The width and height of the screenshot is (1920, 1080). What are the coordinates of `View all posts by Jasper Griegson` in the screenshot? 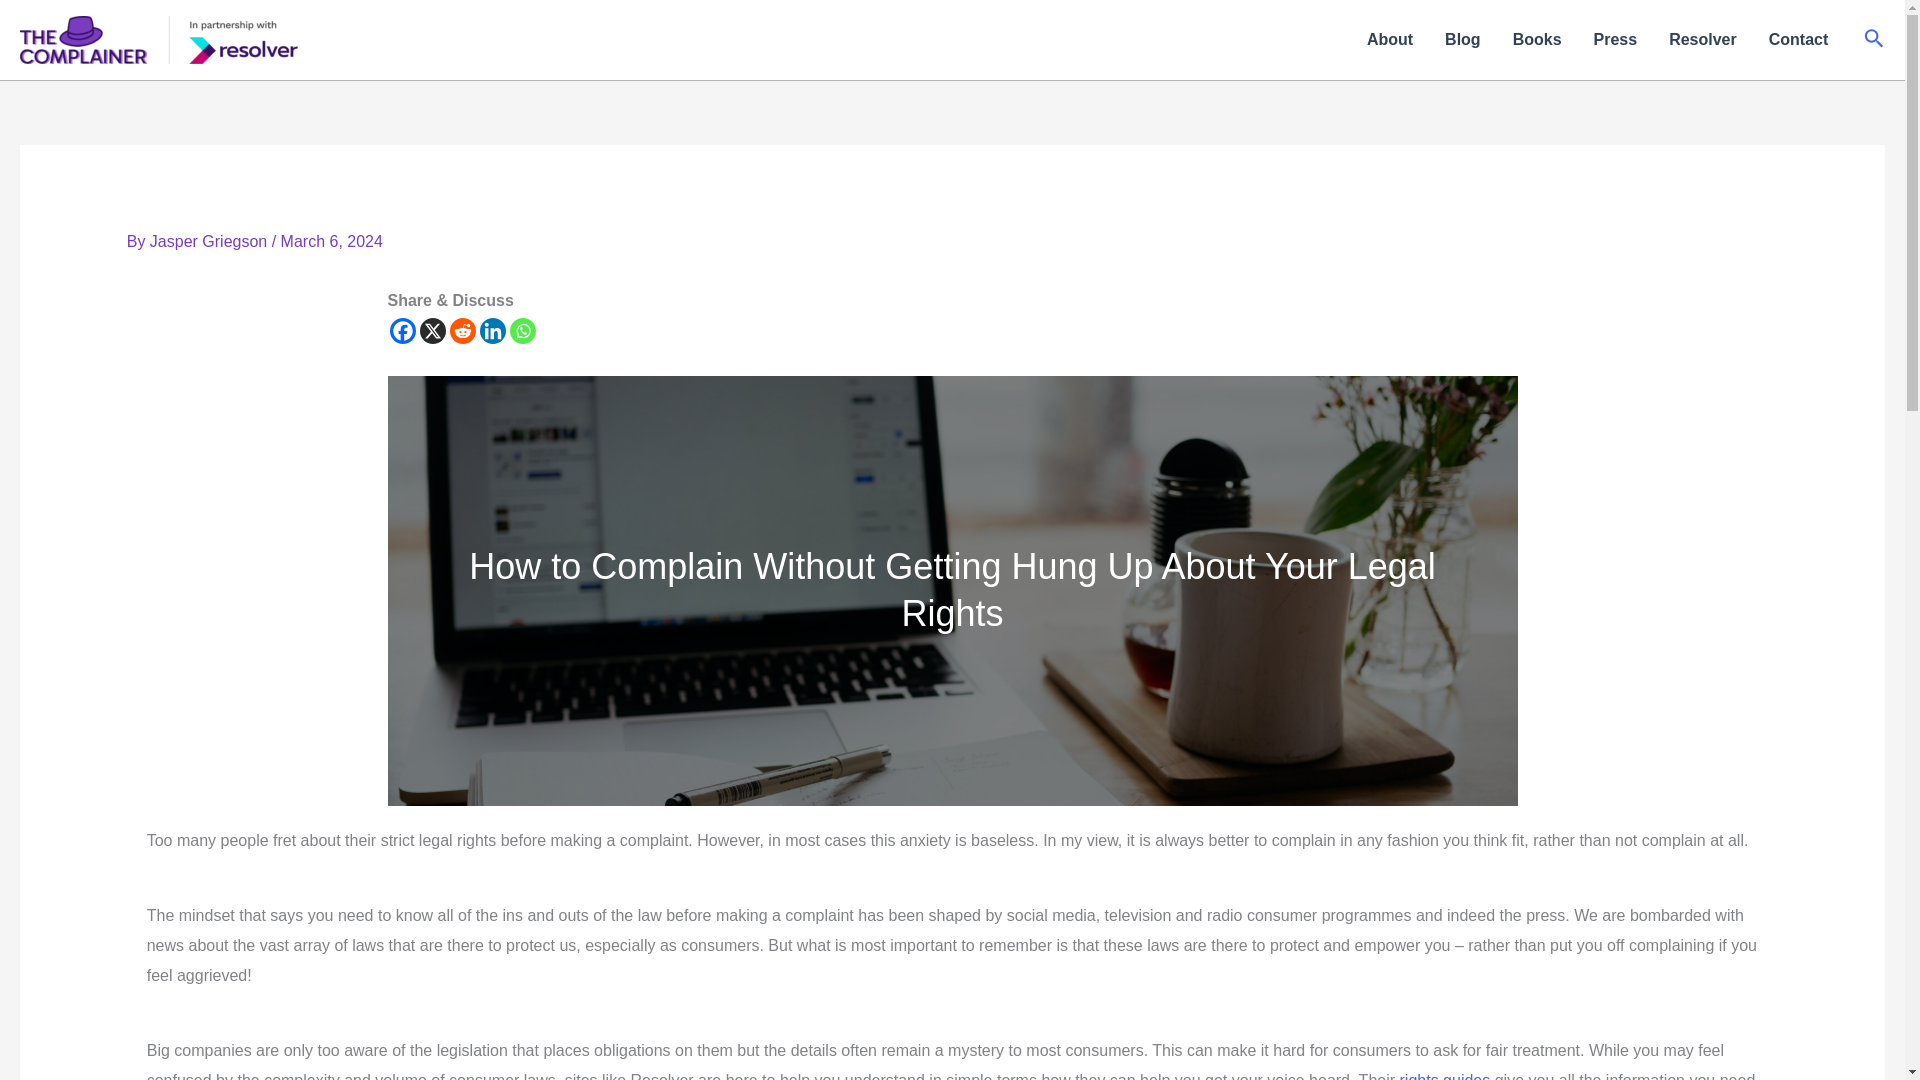 It's located at (210, 241).